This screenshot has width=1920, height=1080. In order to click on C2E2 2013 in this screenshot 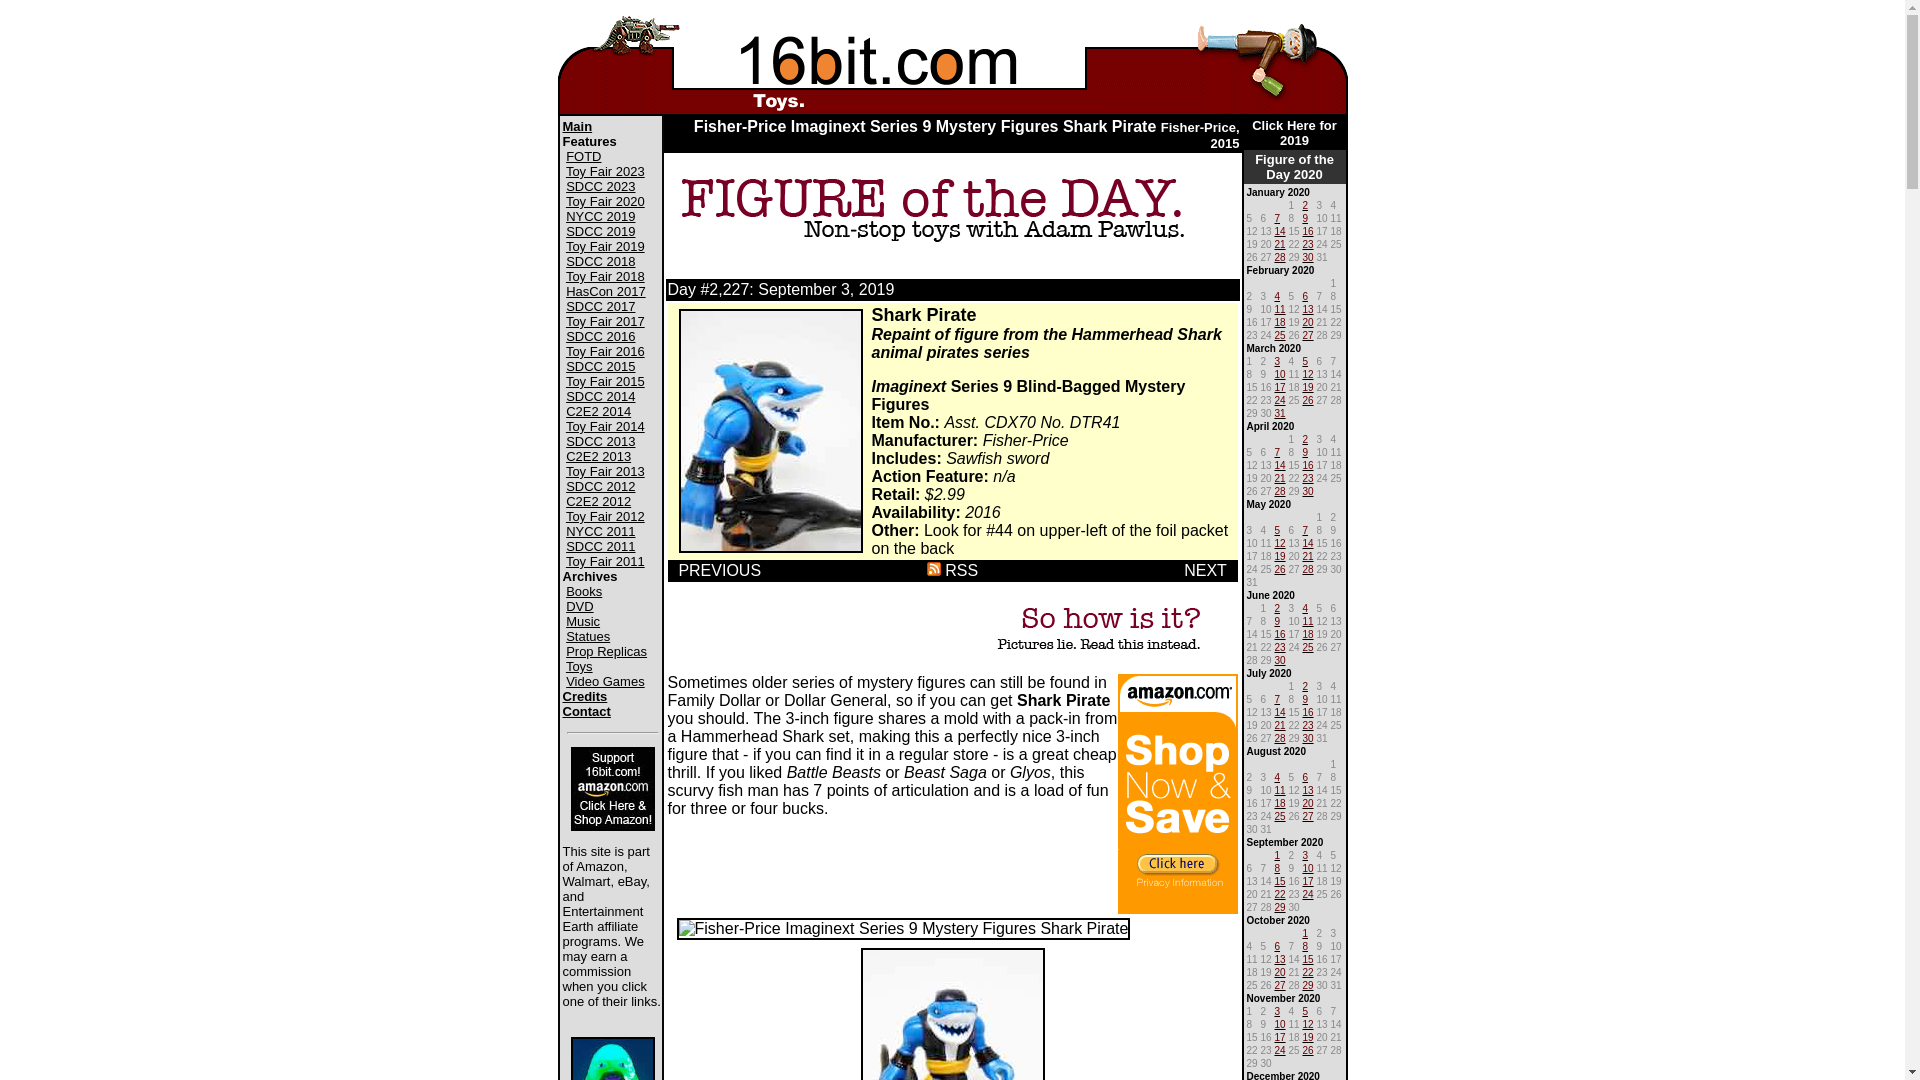, I will do `click(598, 456)`.